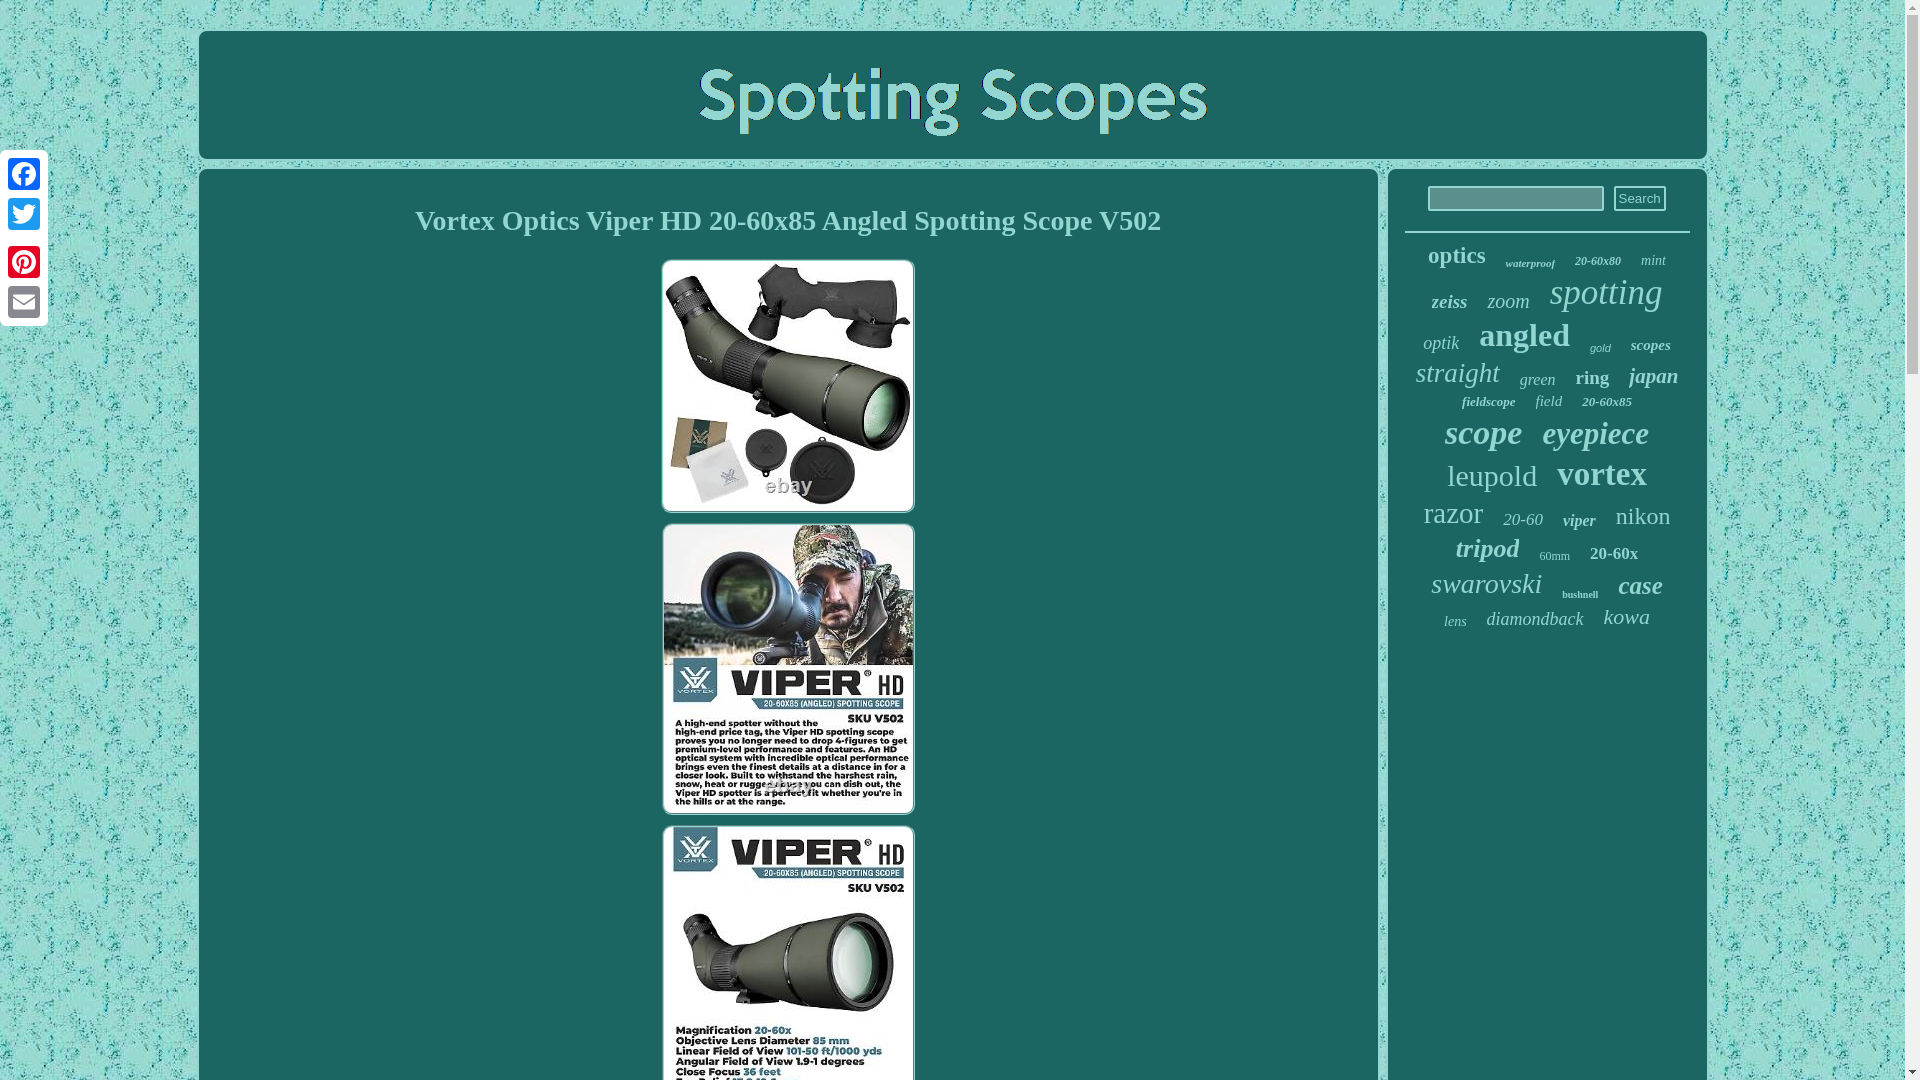 The width and height of the screenshot is (1920, 1080). I want to click on Vortex Optics Viper HD 20-60x85 Angled Spotting Scope V502, so click(788, 384).